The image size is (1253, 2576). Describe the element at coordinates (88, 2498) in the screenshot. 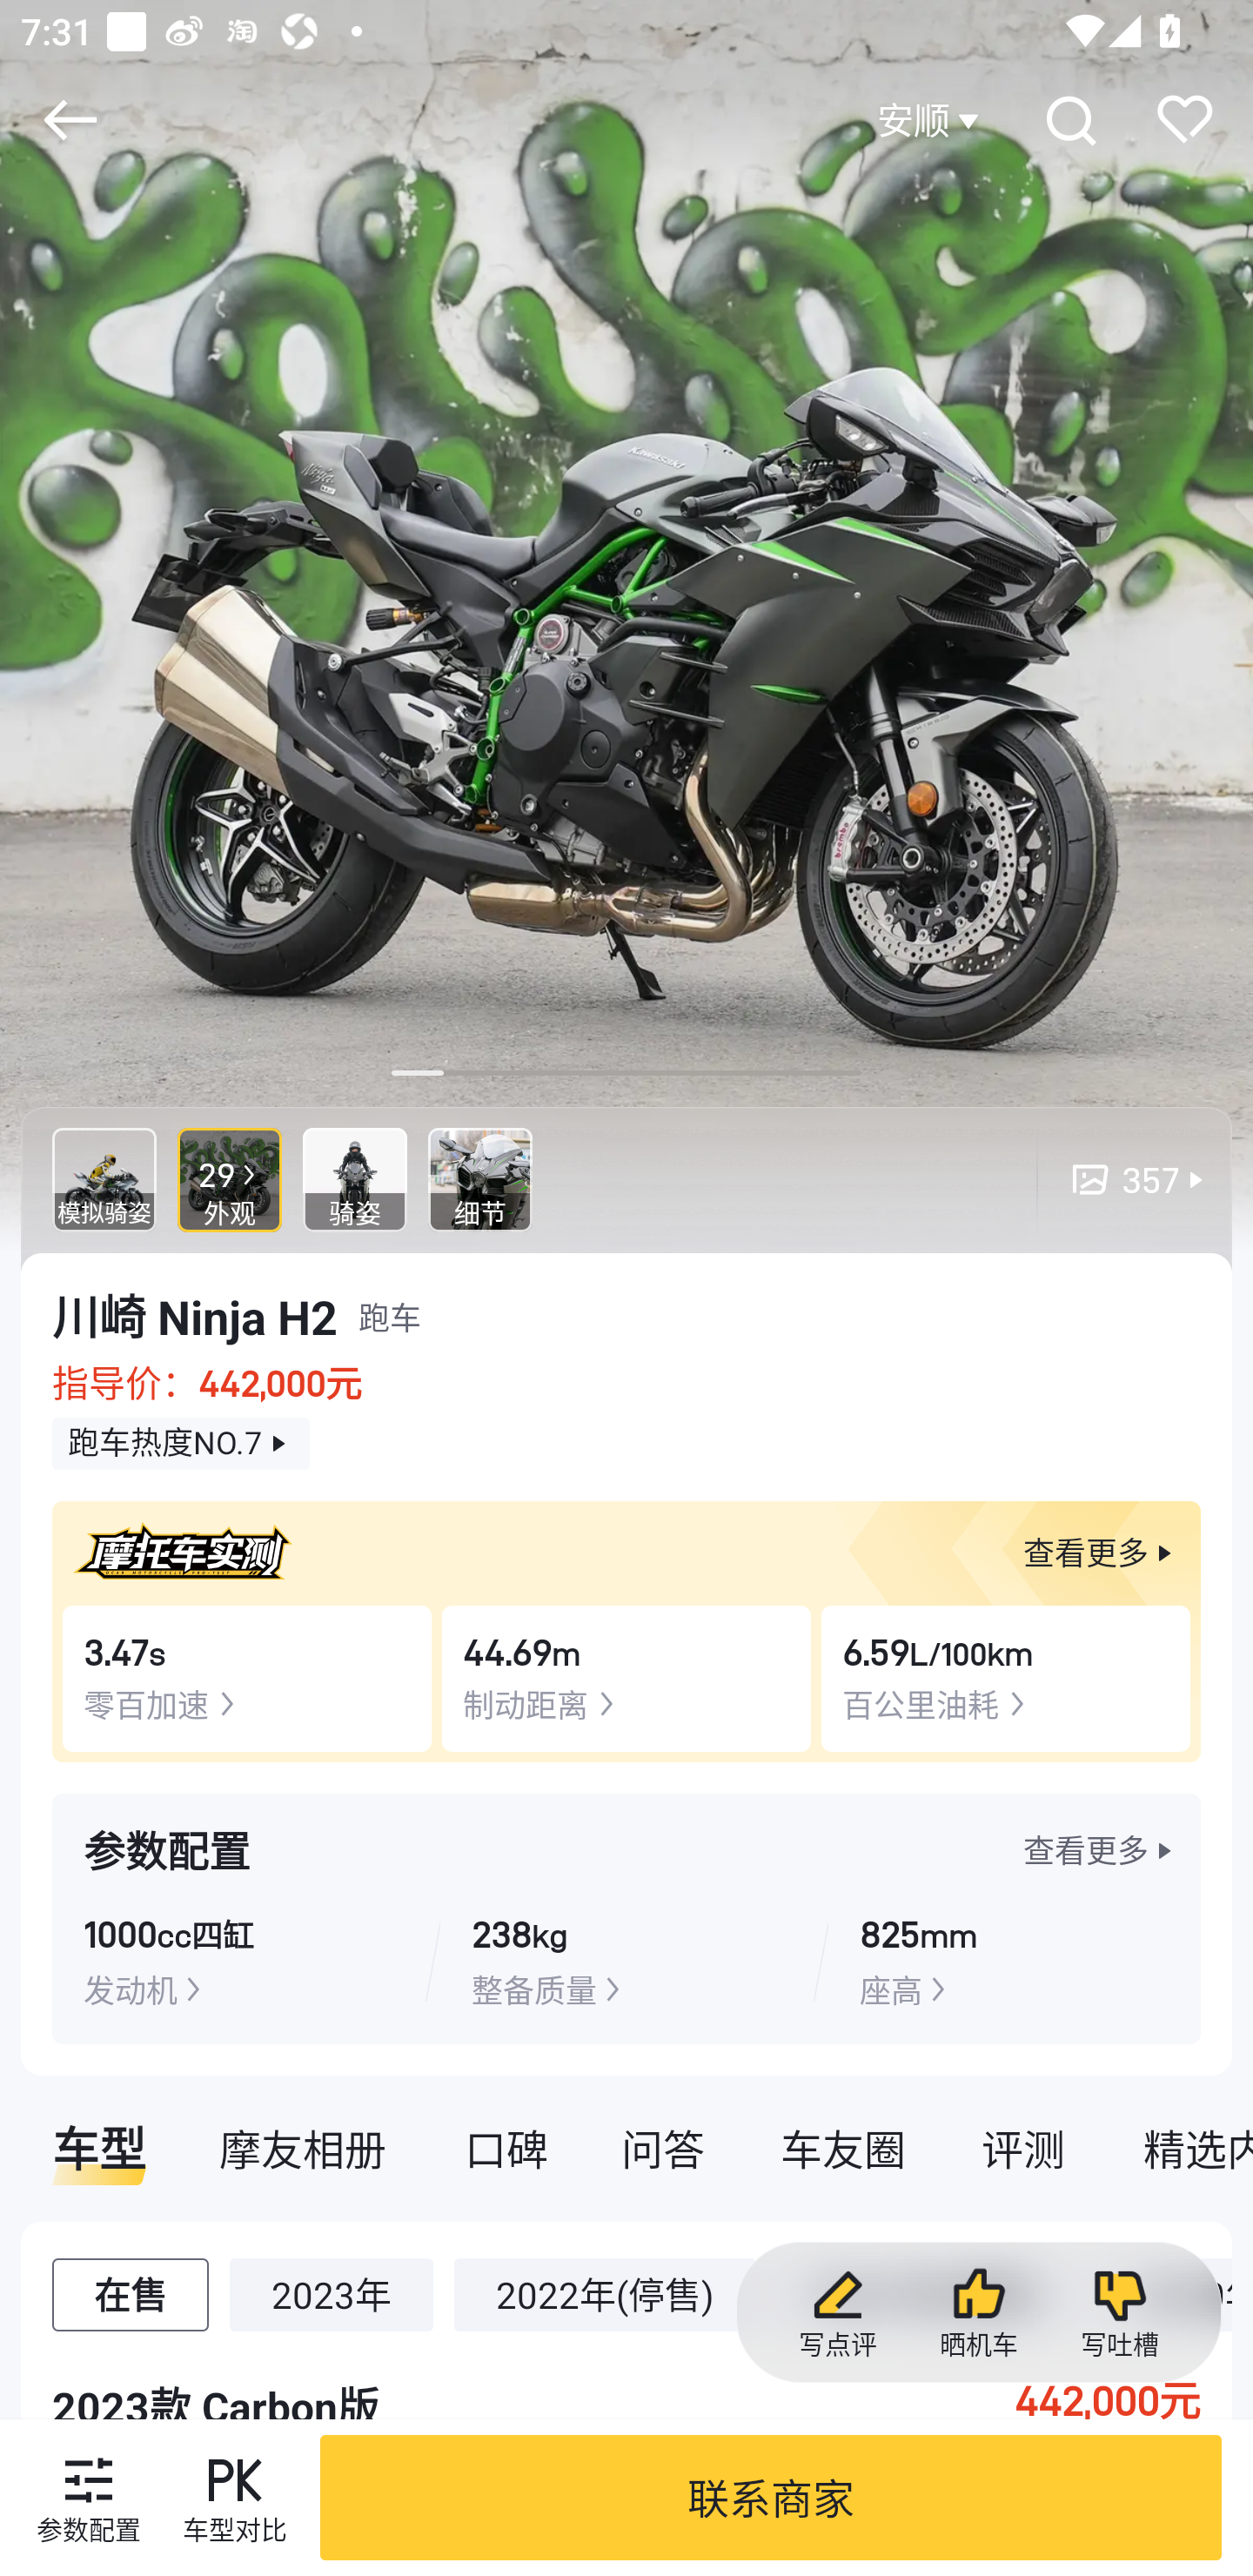

I see `参数配置` at that location.